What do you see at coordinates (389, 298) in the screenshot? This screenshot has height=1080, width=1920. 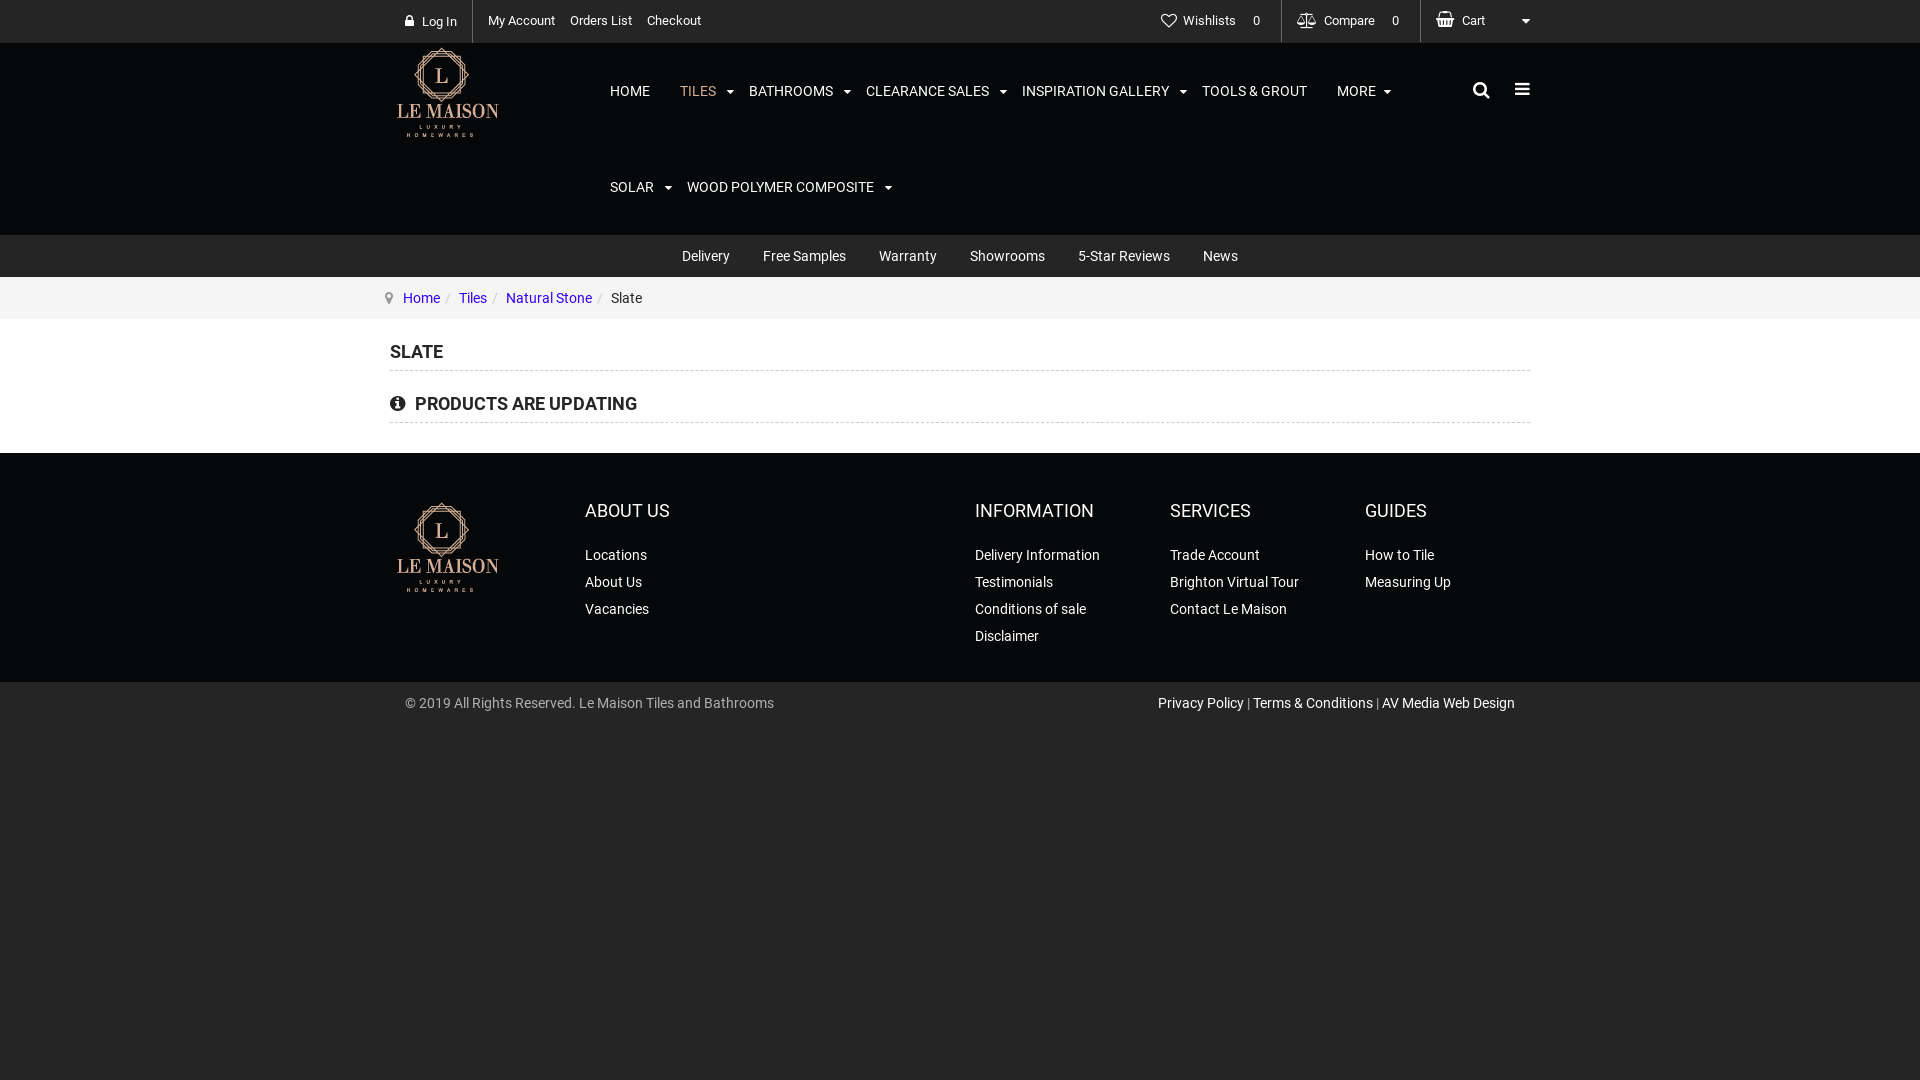 I see `You are here: ` at bounding box center [389, 298].